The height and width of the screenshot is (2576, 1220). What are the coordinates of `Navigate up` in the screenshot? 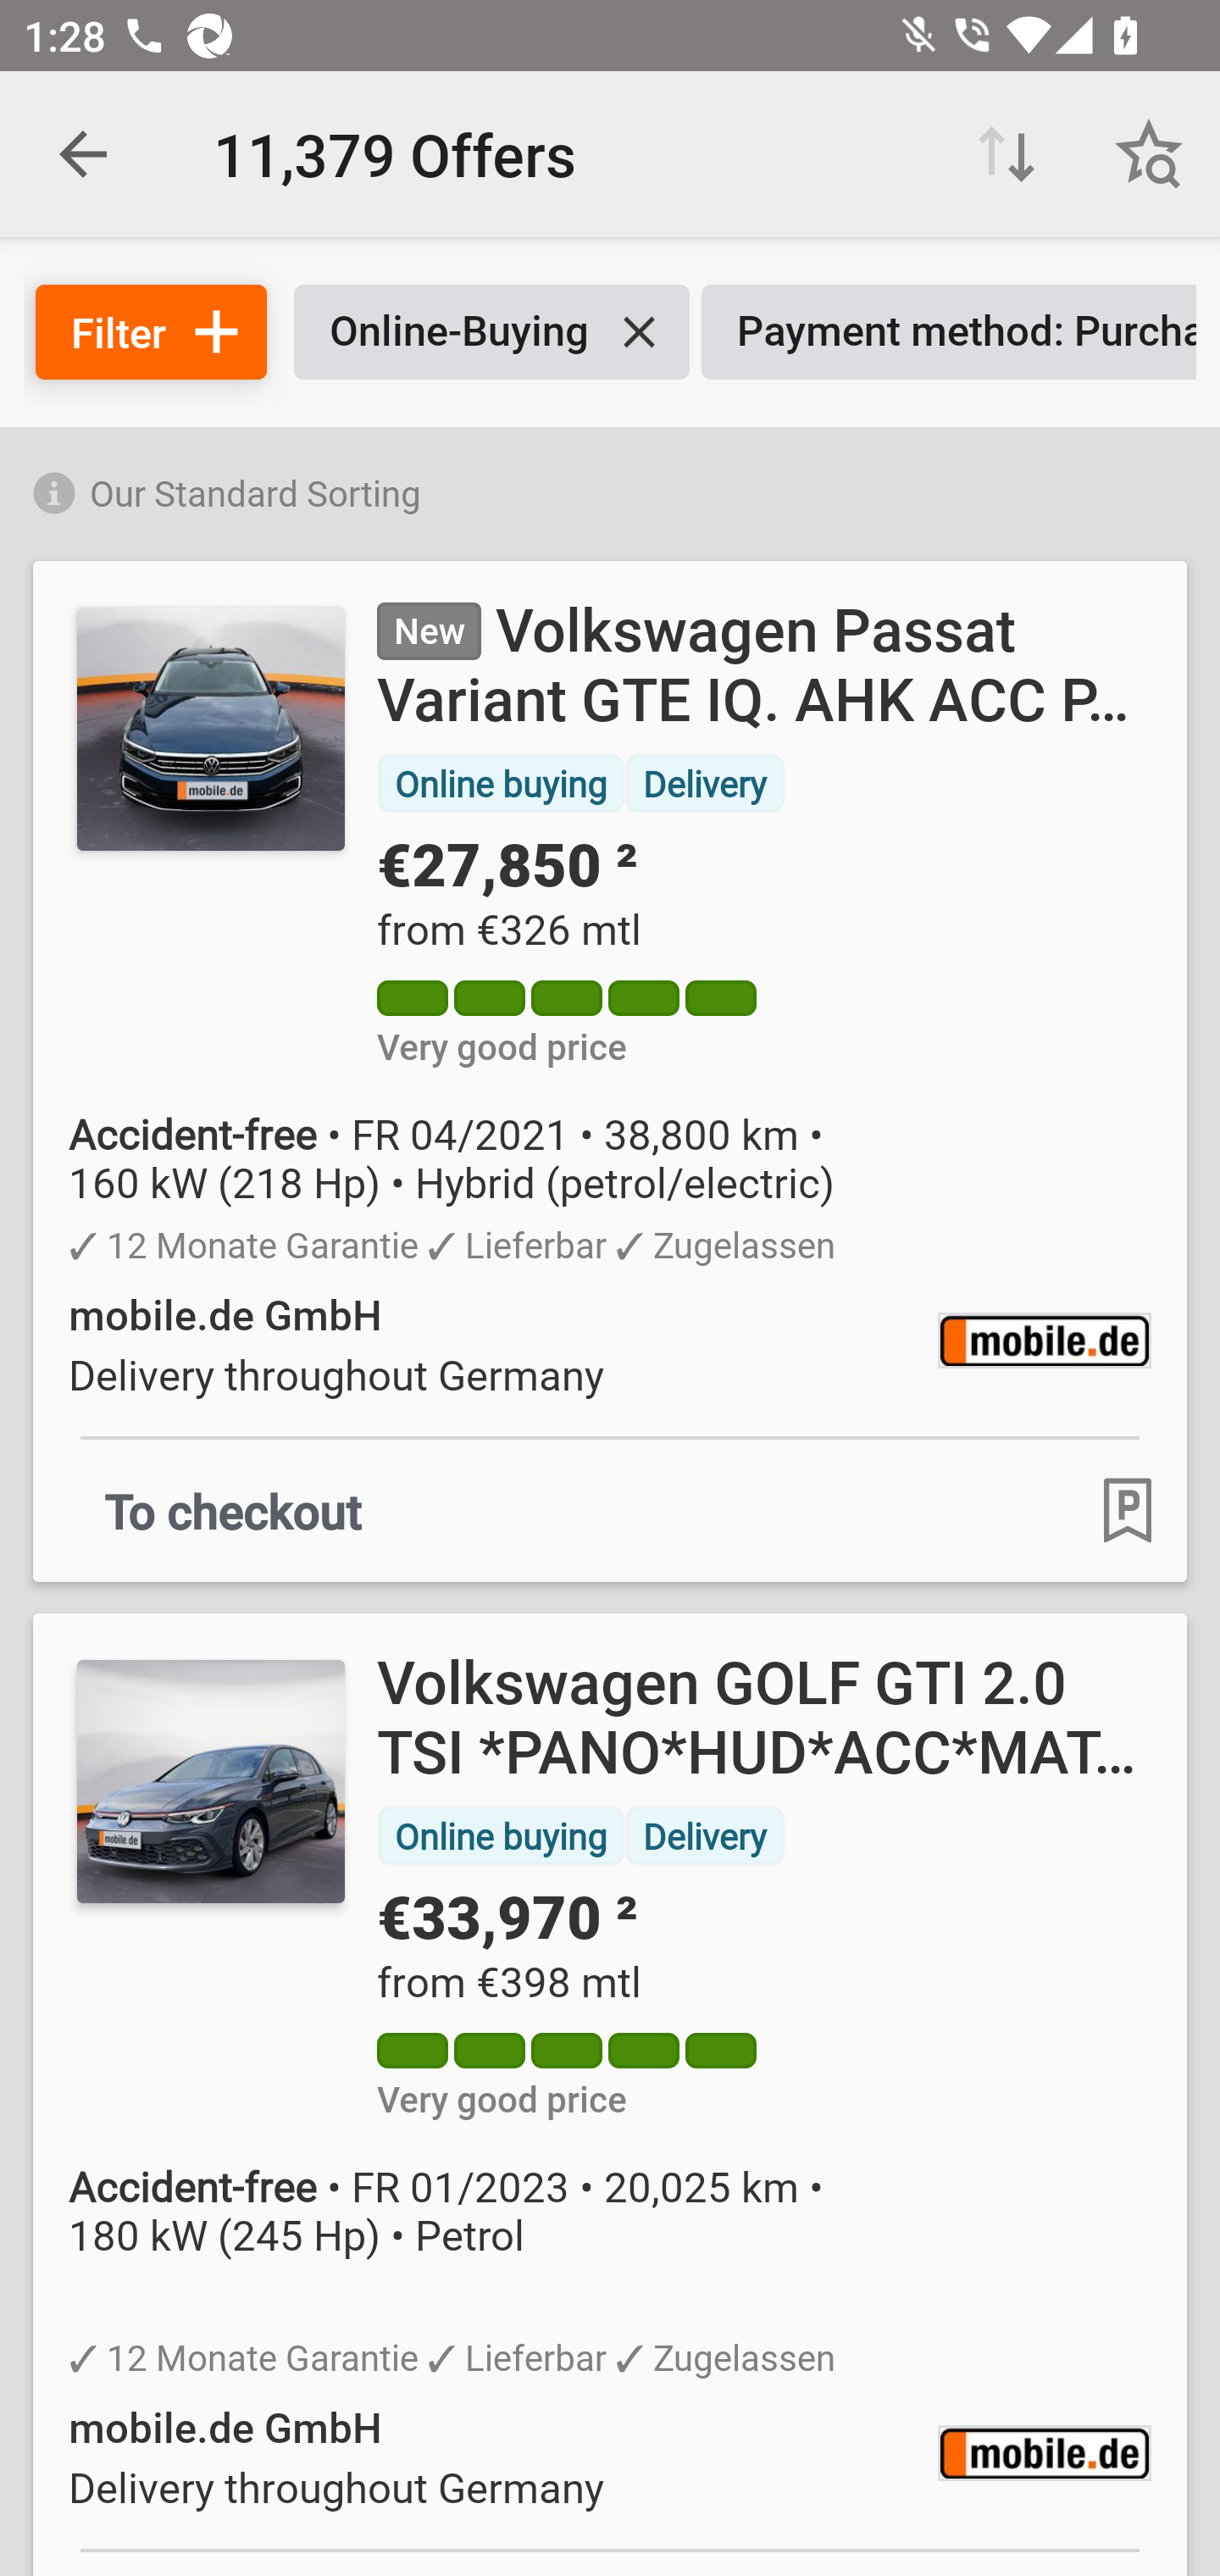 It's located at (83, 154).